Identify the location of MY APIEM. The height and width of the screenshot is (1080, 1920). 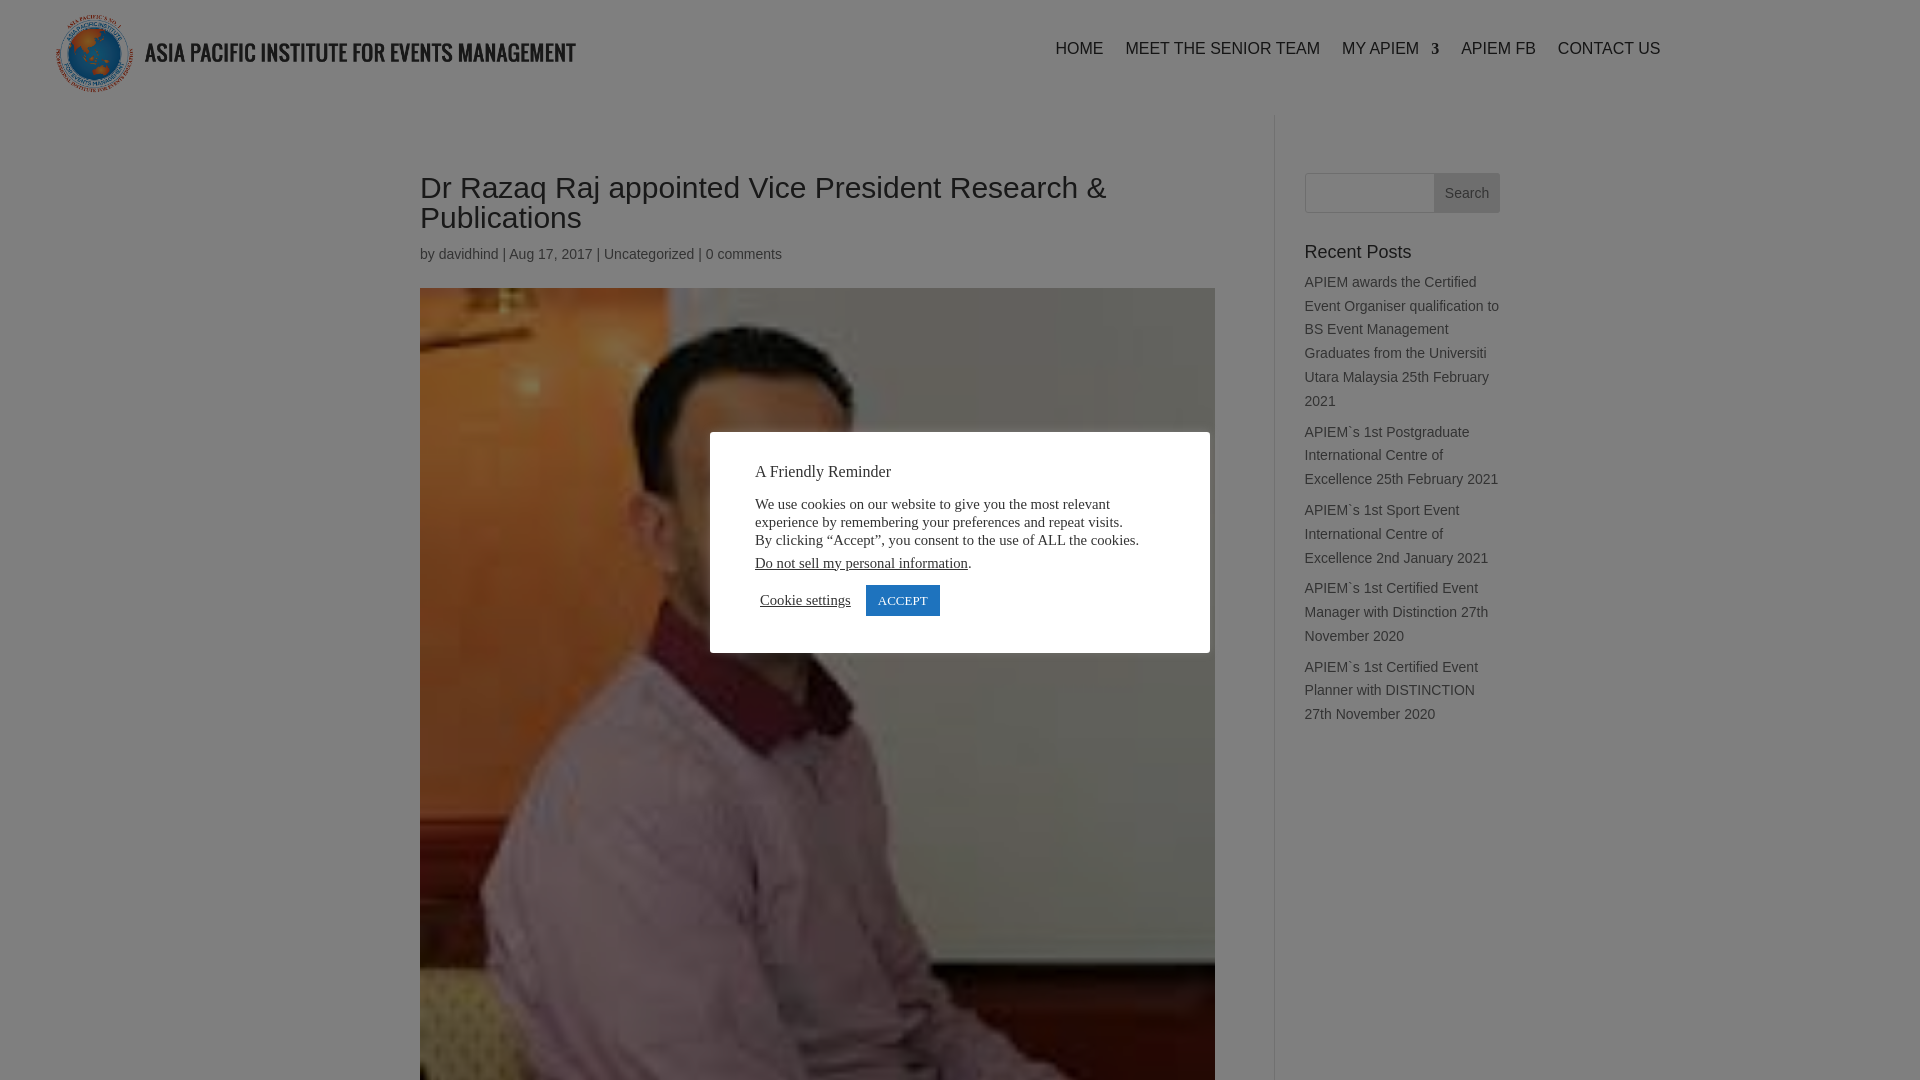
(1390, 52).